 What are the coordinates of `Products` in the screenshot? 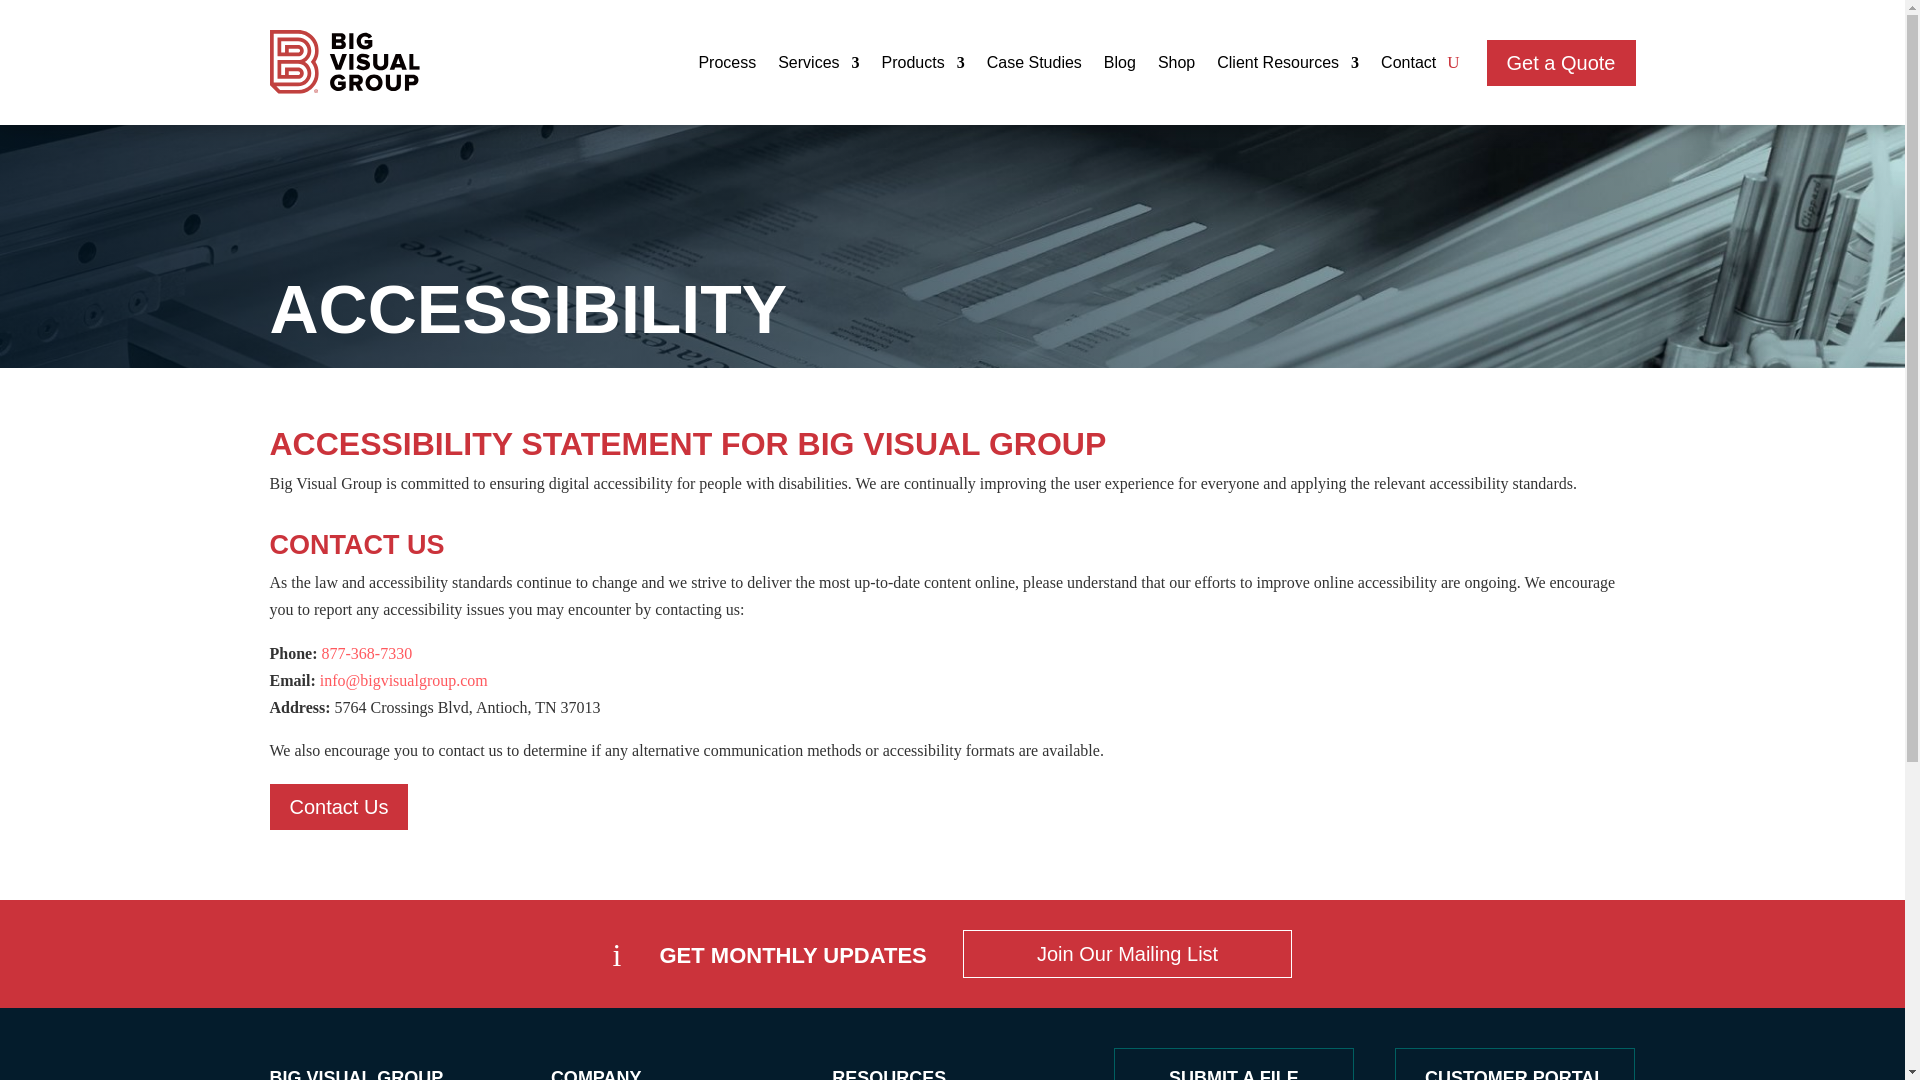 It's located at (923, 66).